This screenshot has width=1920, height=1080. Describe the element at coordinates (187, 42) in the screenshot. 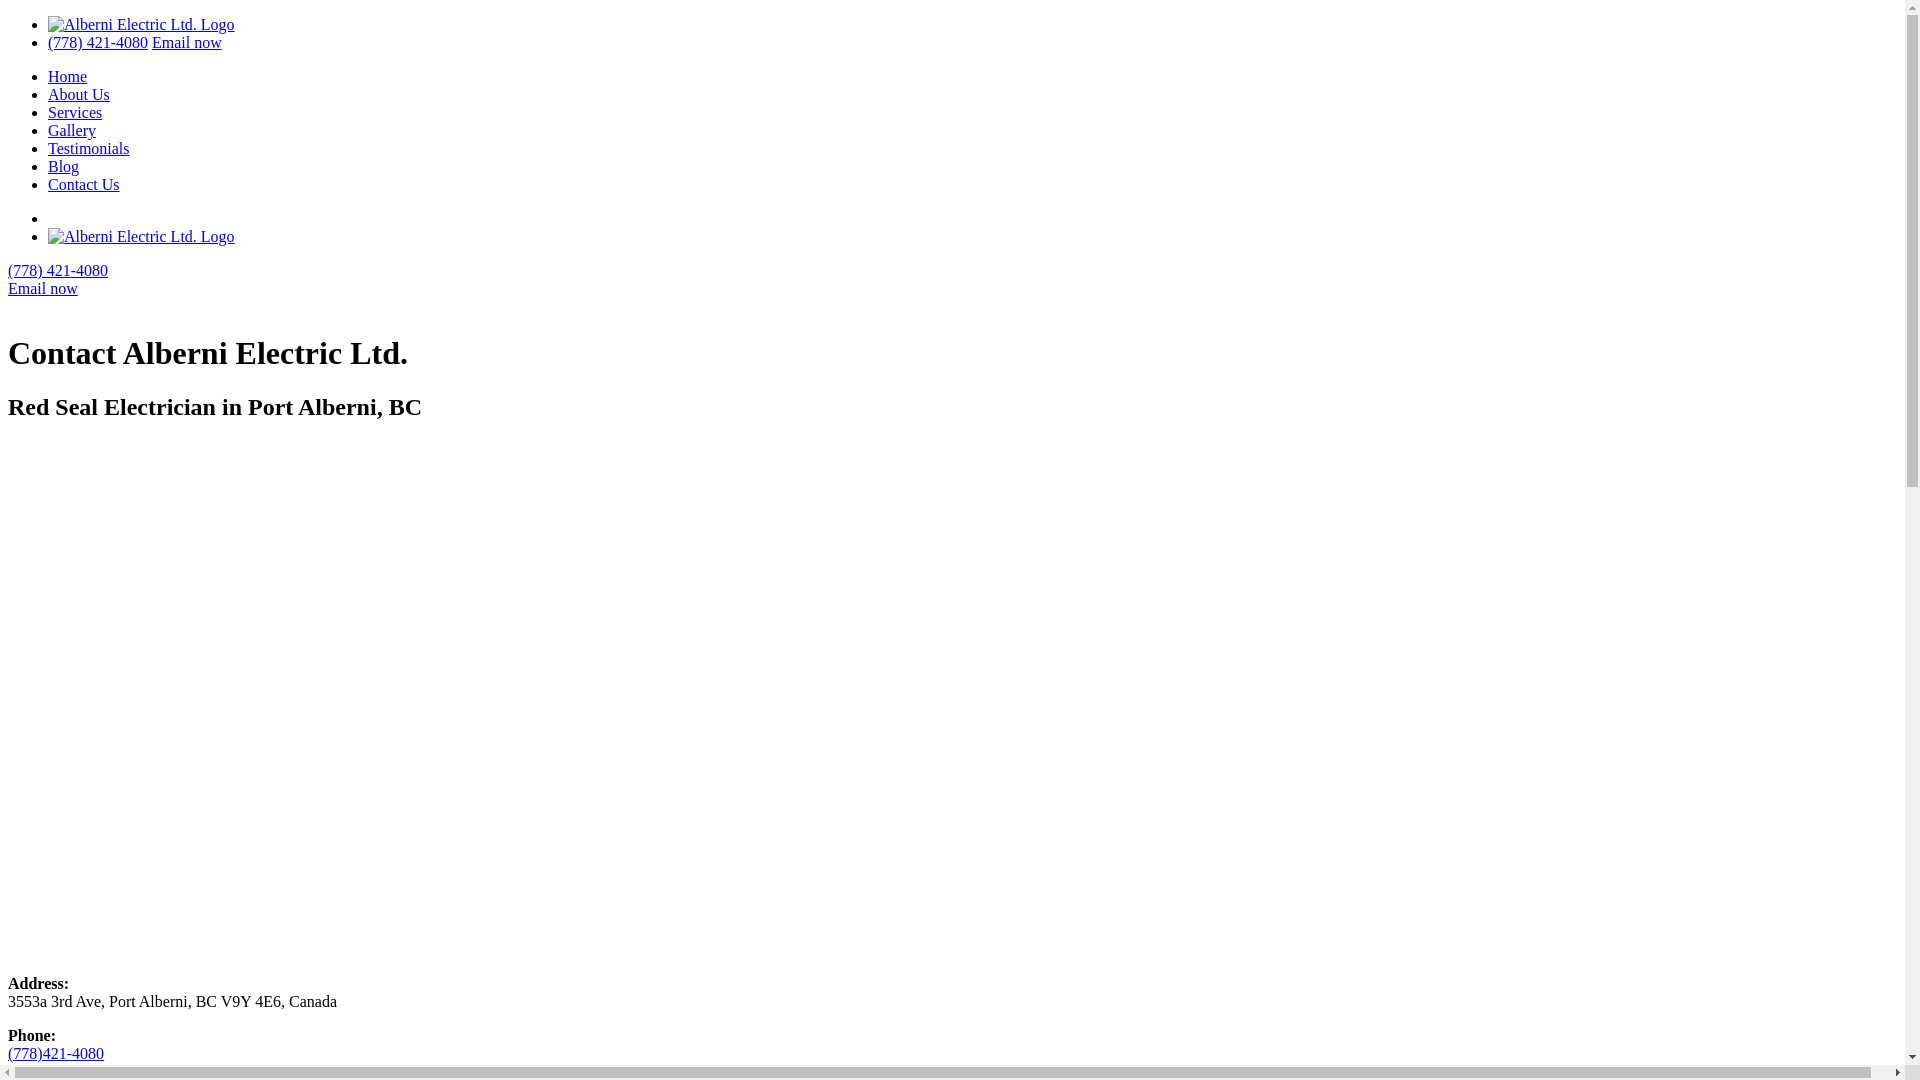

I see `Email now` at that location.